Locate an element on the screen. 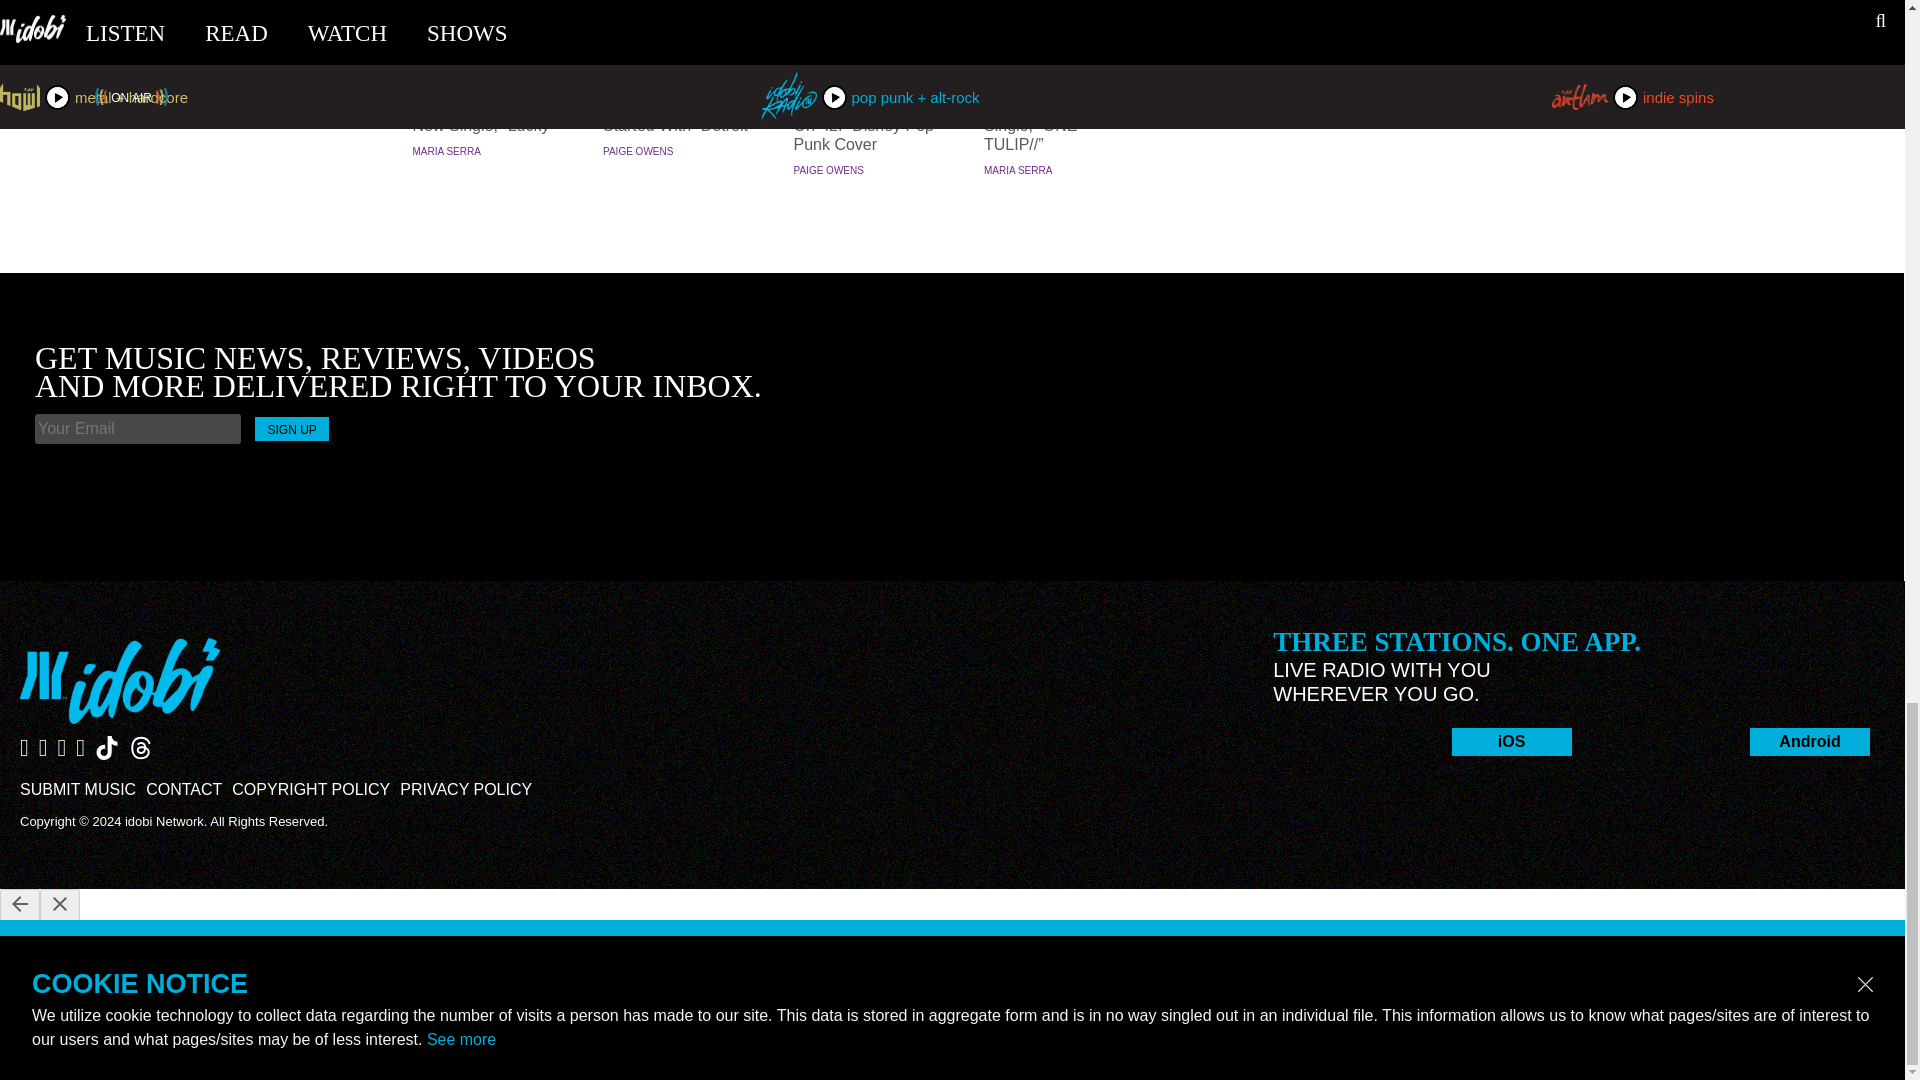 This screenshot has width=1920, height=1080. NEWS is located at coordinates (1060, 66).